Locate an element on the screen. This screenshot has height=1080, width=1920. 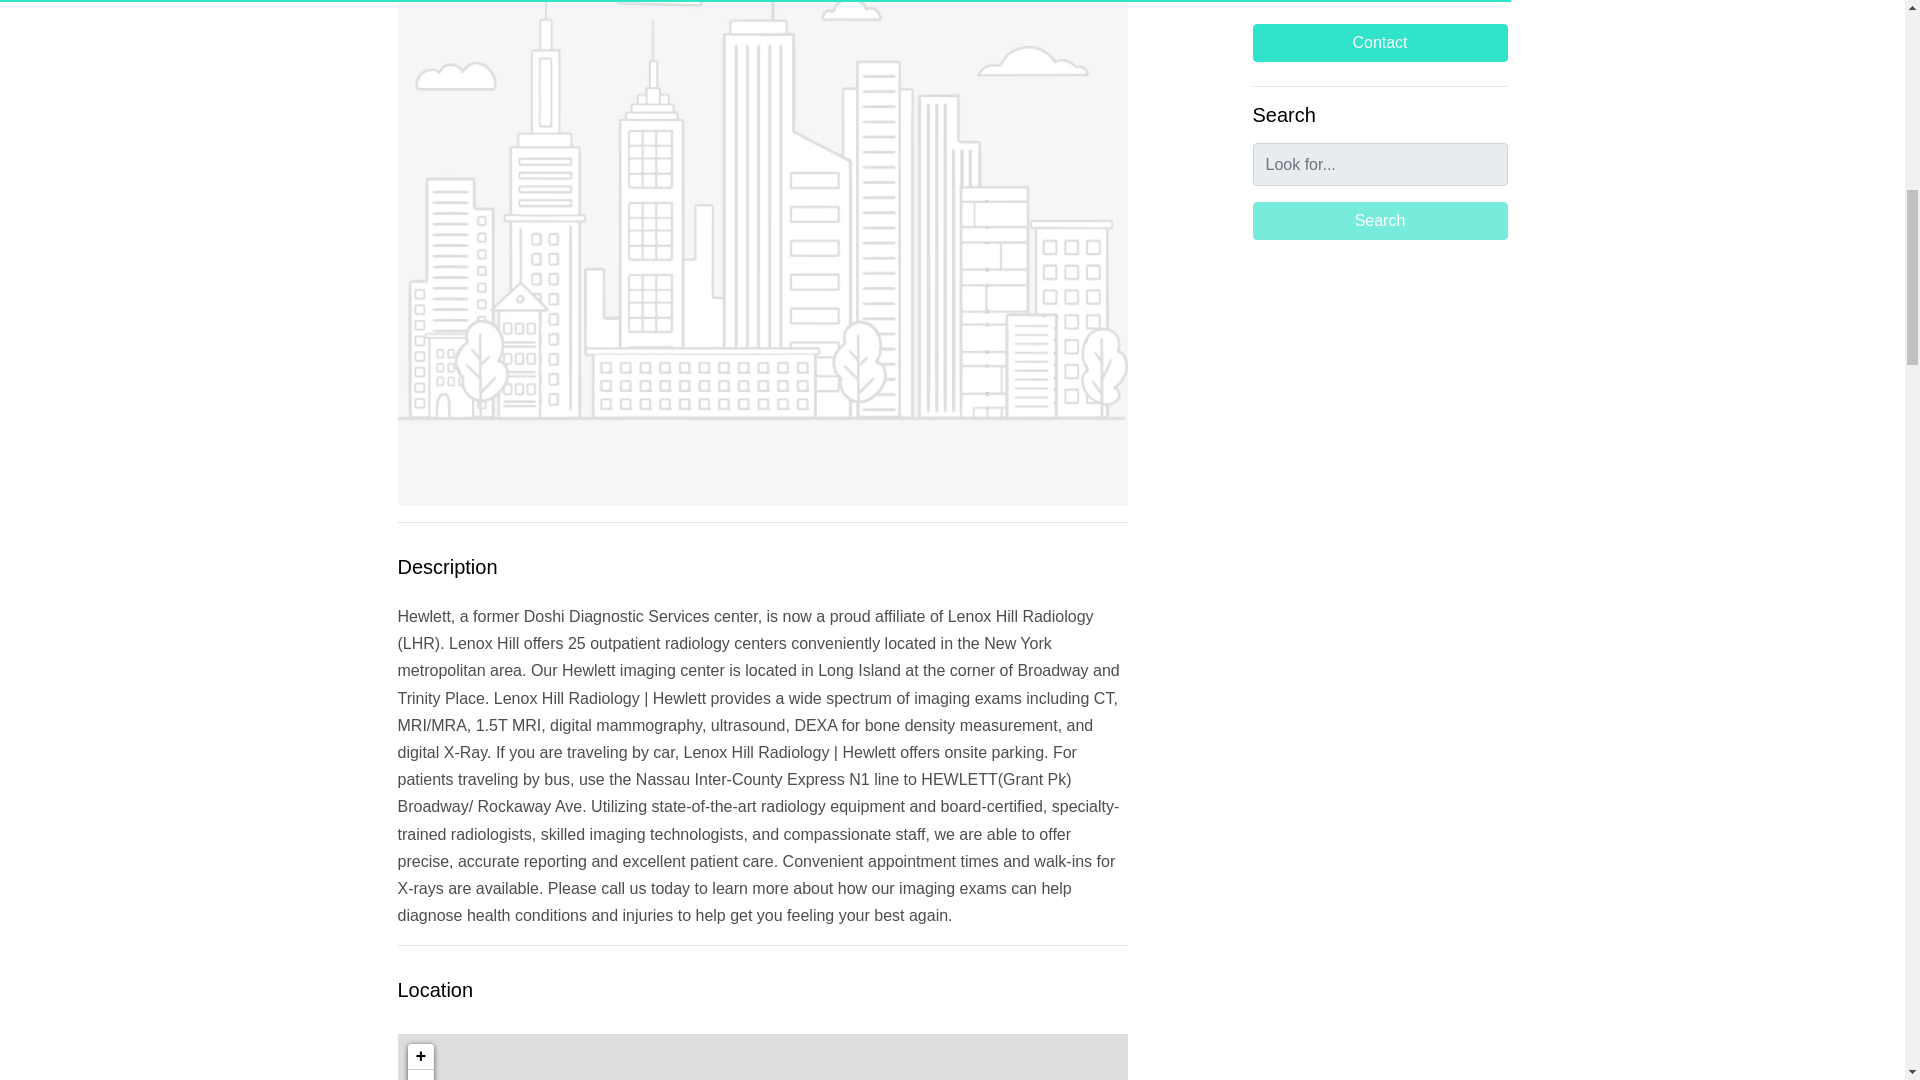
Zoom in is located at coordinates (420, 1057).